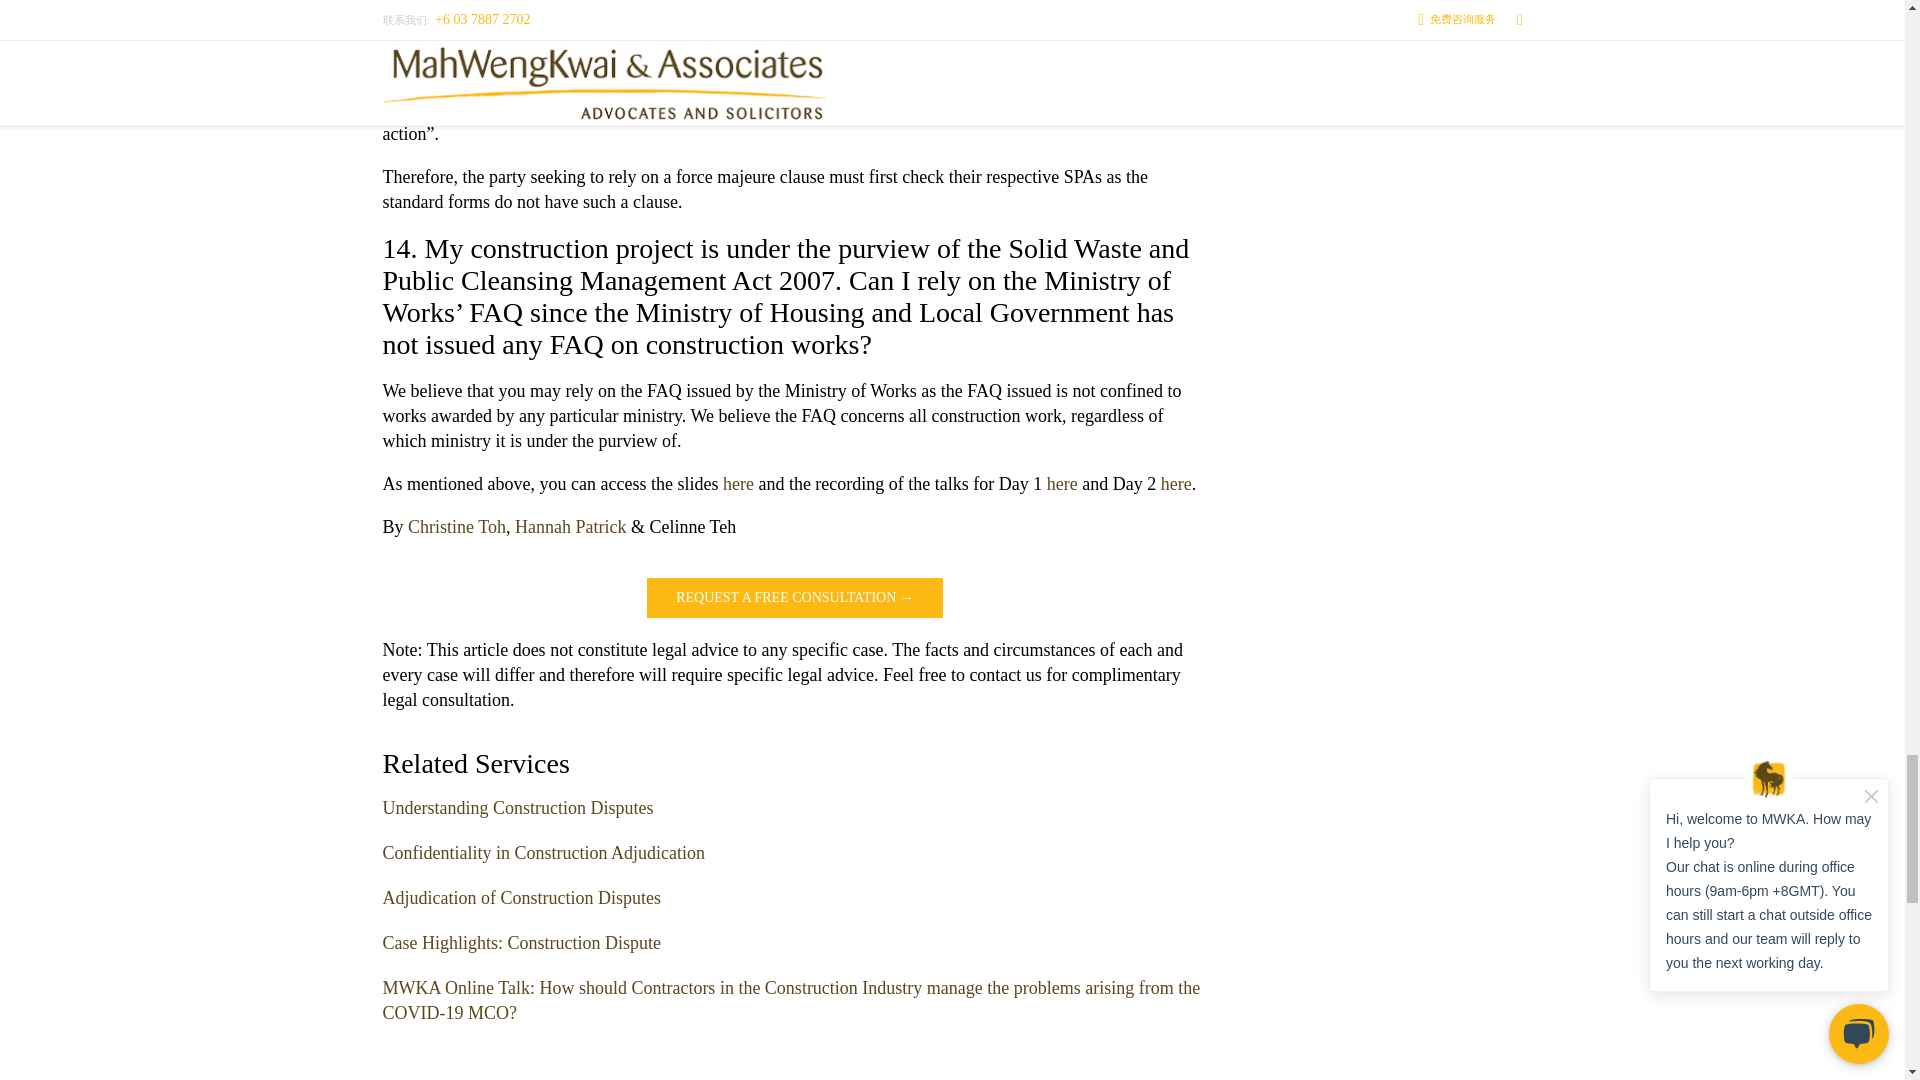 This screenshot has height=1080, width=1920. What do you see at coordinates (456, 526) in the screenshot?
I see `Christine Toh` at bounding box center [456, 526].